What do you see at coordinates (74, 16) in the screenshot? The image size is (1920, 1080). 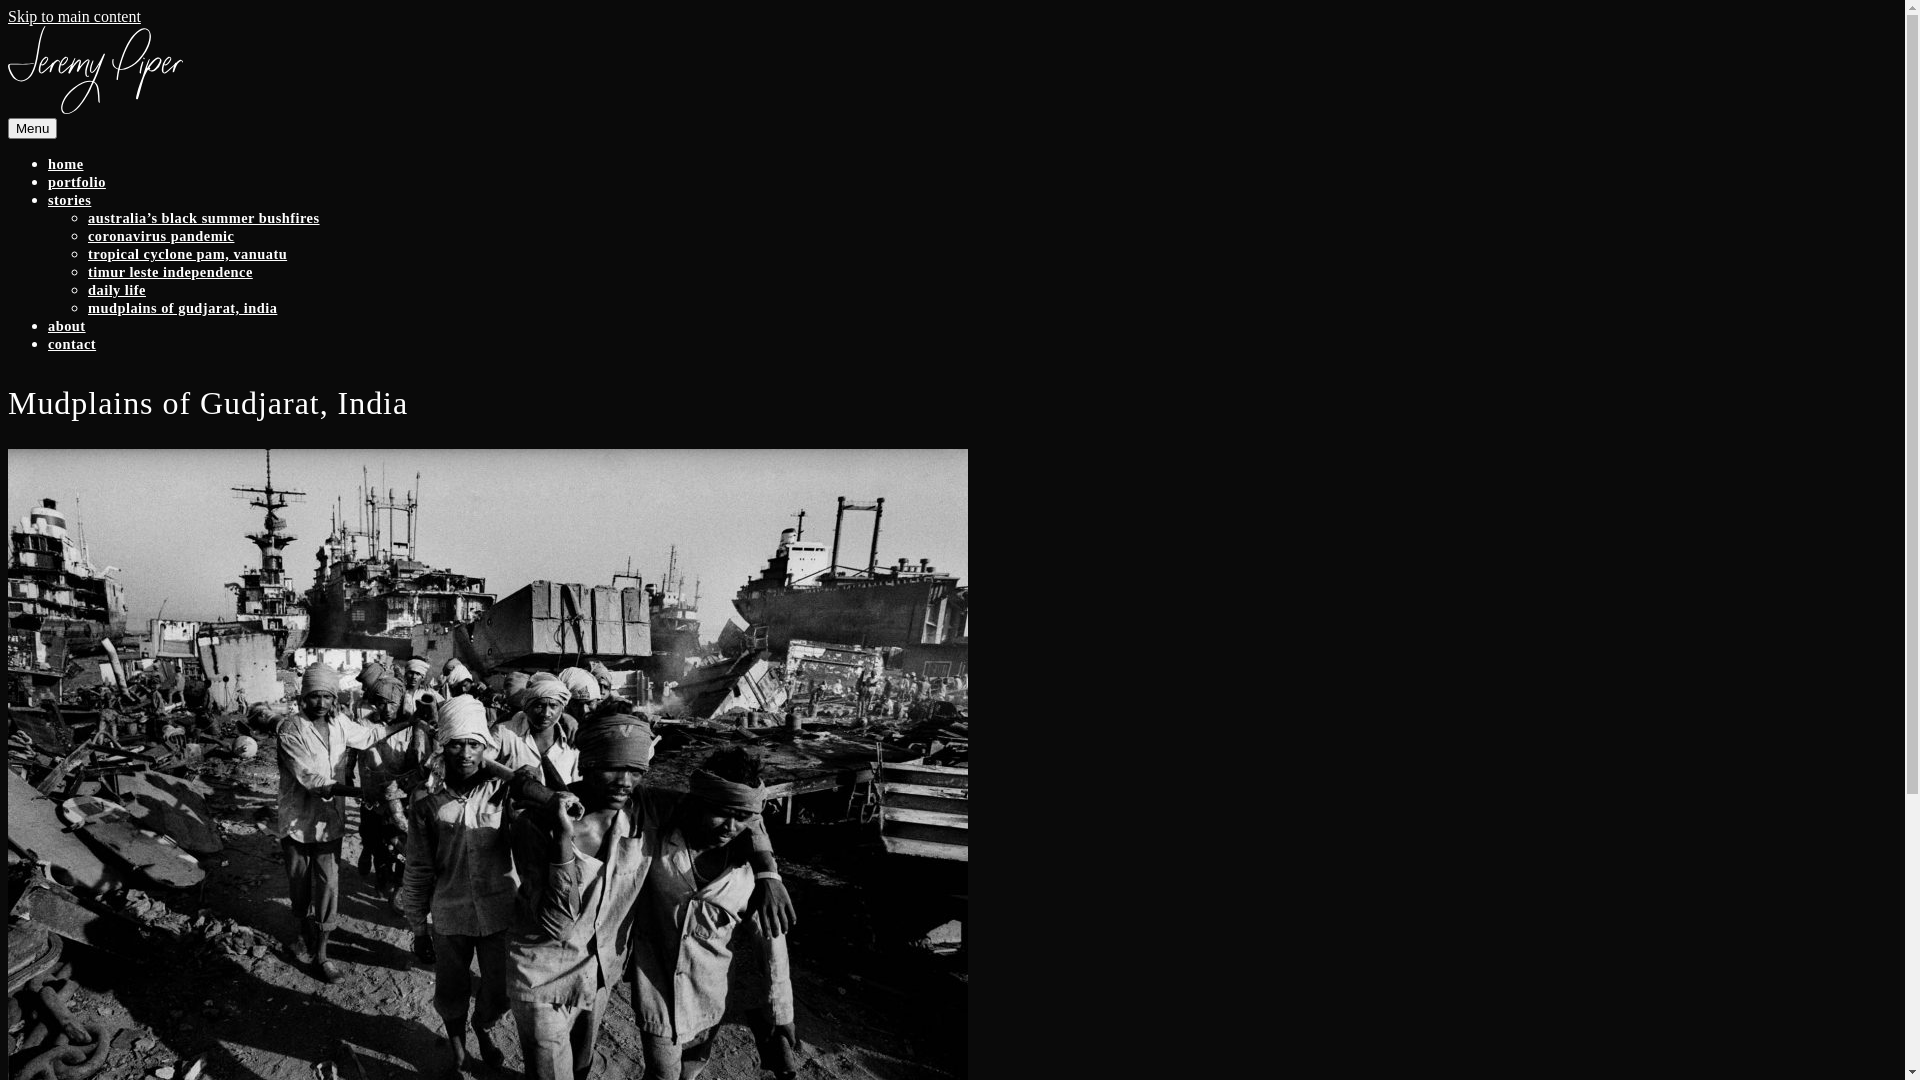 I see `Skip to main content` at bounding box center [74, 16].